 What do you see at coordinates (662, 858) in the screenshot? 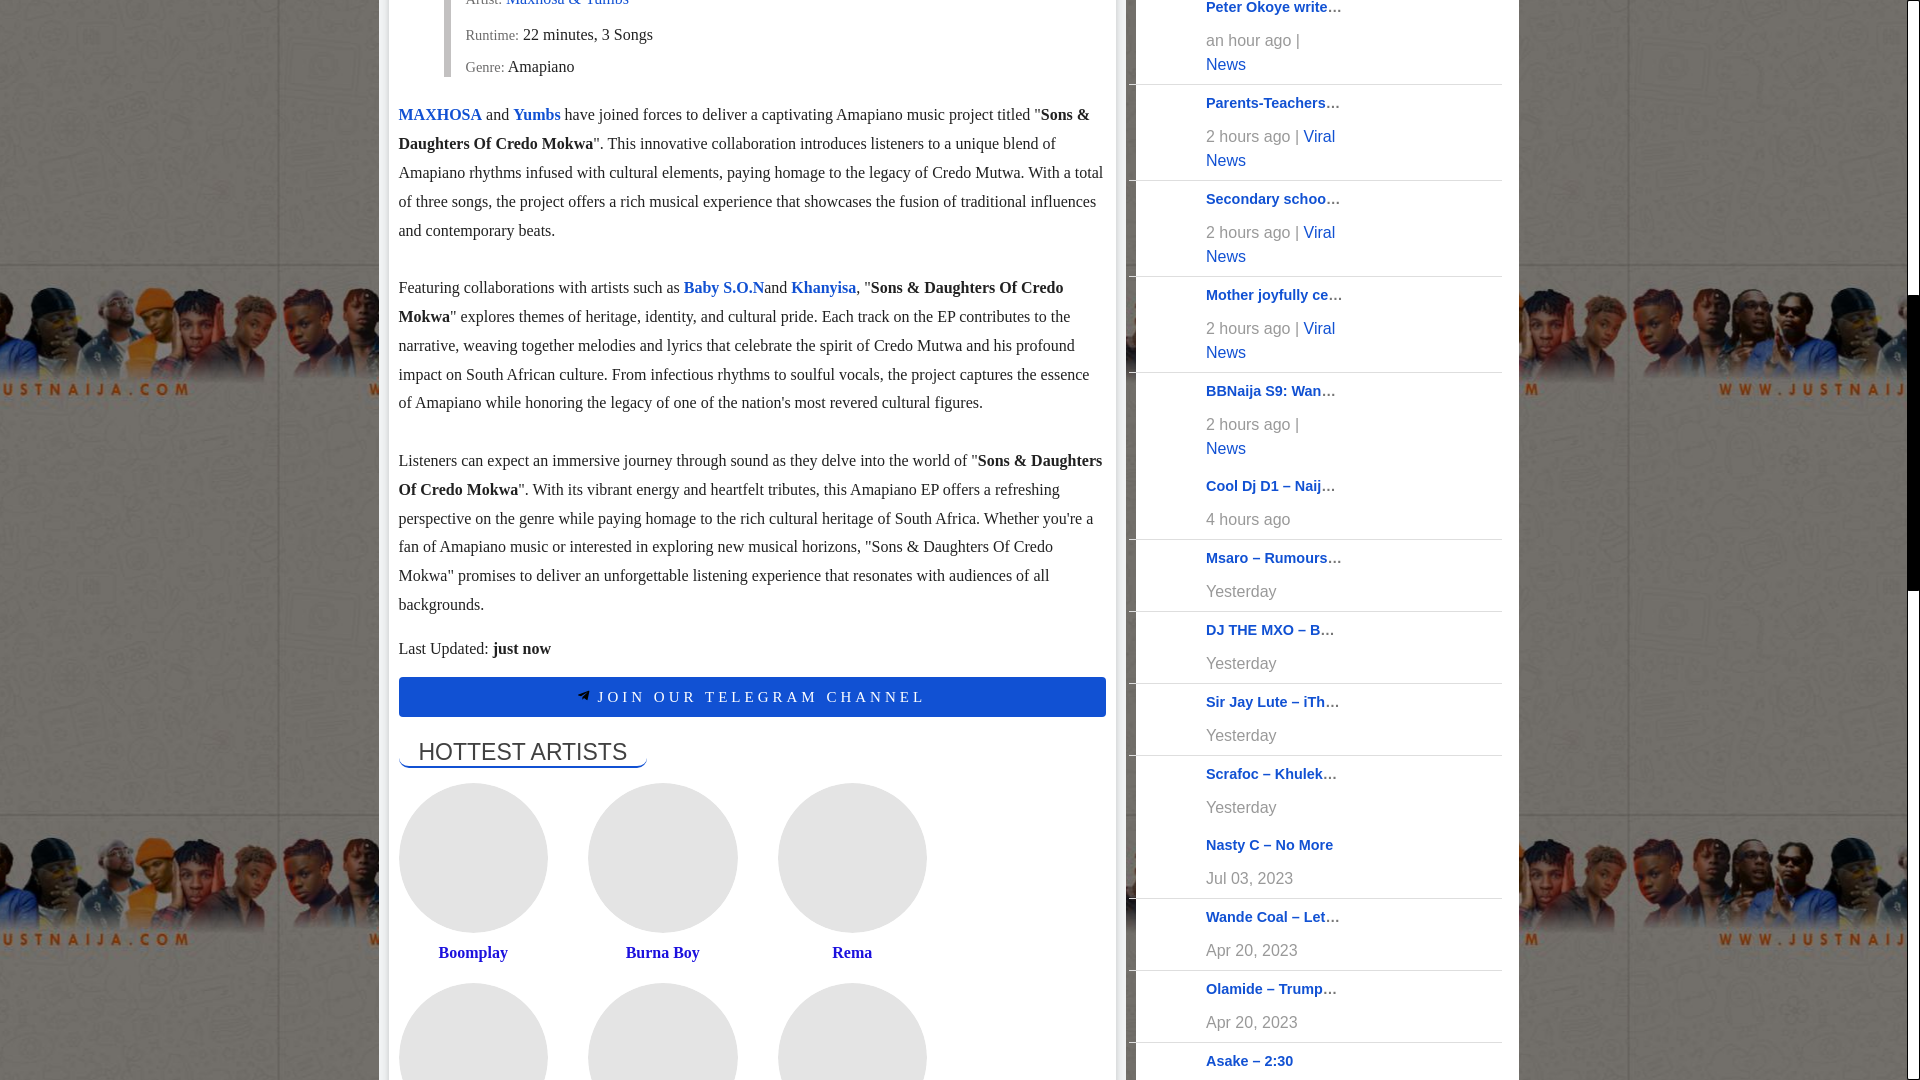
I see `Burna Boy` at bounding box center [662, 858].